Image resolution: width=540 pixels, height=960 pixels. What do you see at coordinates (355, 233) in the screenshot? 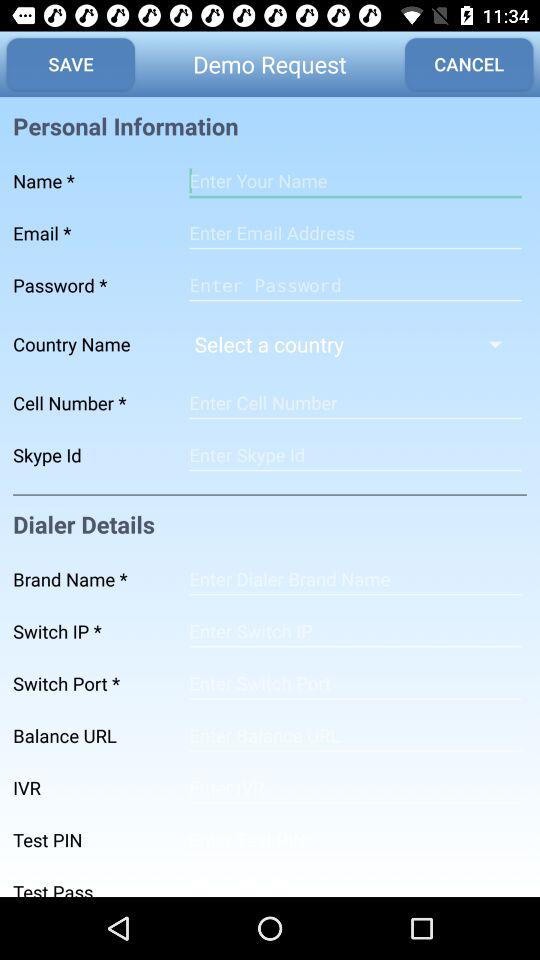
I see `text box` at bounding box center [355, 233].